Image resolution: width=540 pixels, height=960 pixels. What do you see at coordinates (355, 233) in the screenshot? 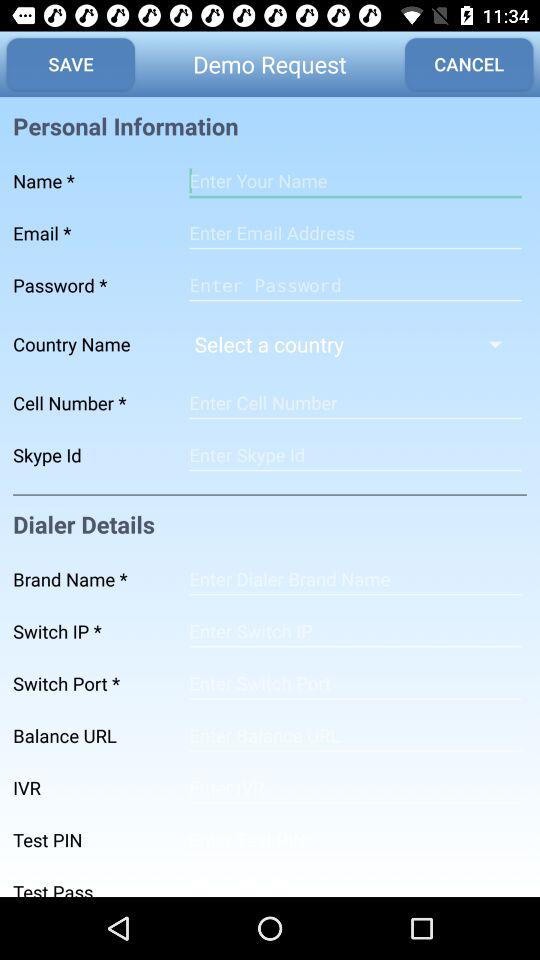
I see `text box` at bounding box center [355, 233].